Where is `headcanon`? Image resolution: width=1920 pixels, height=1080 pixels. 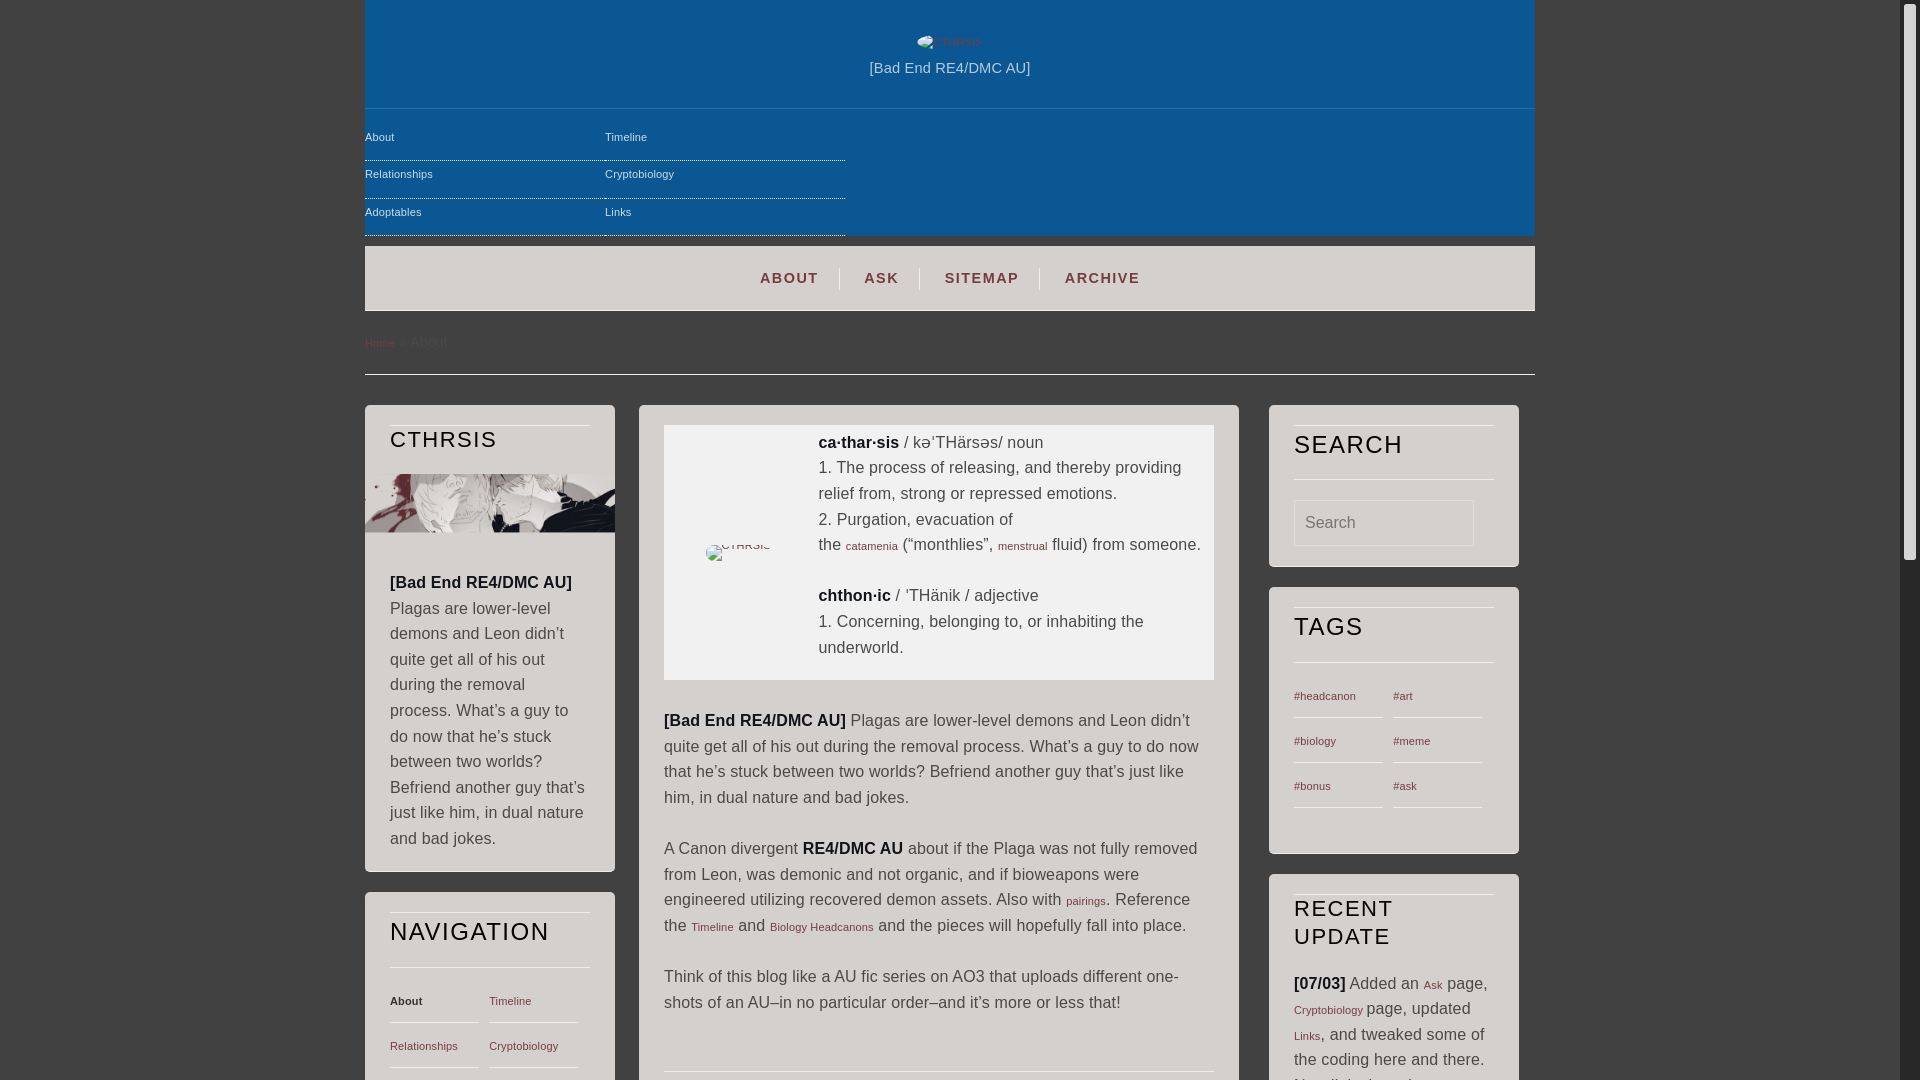
headcanon is located at coordinates (1327, 696).